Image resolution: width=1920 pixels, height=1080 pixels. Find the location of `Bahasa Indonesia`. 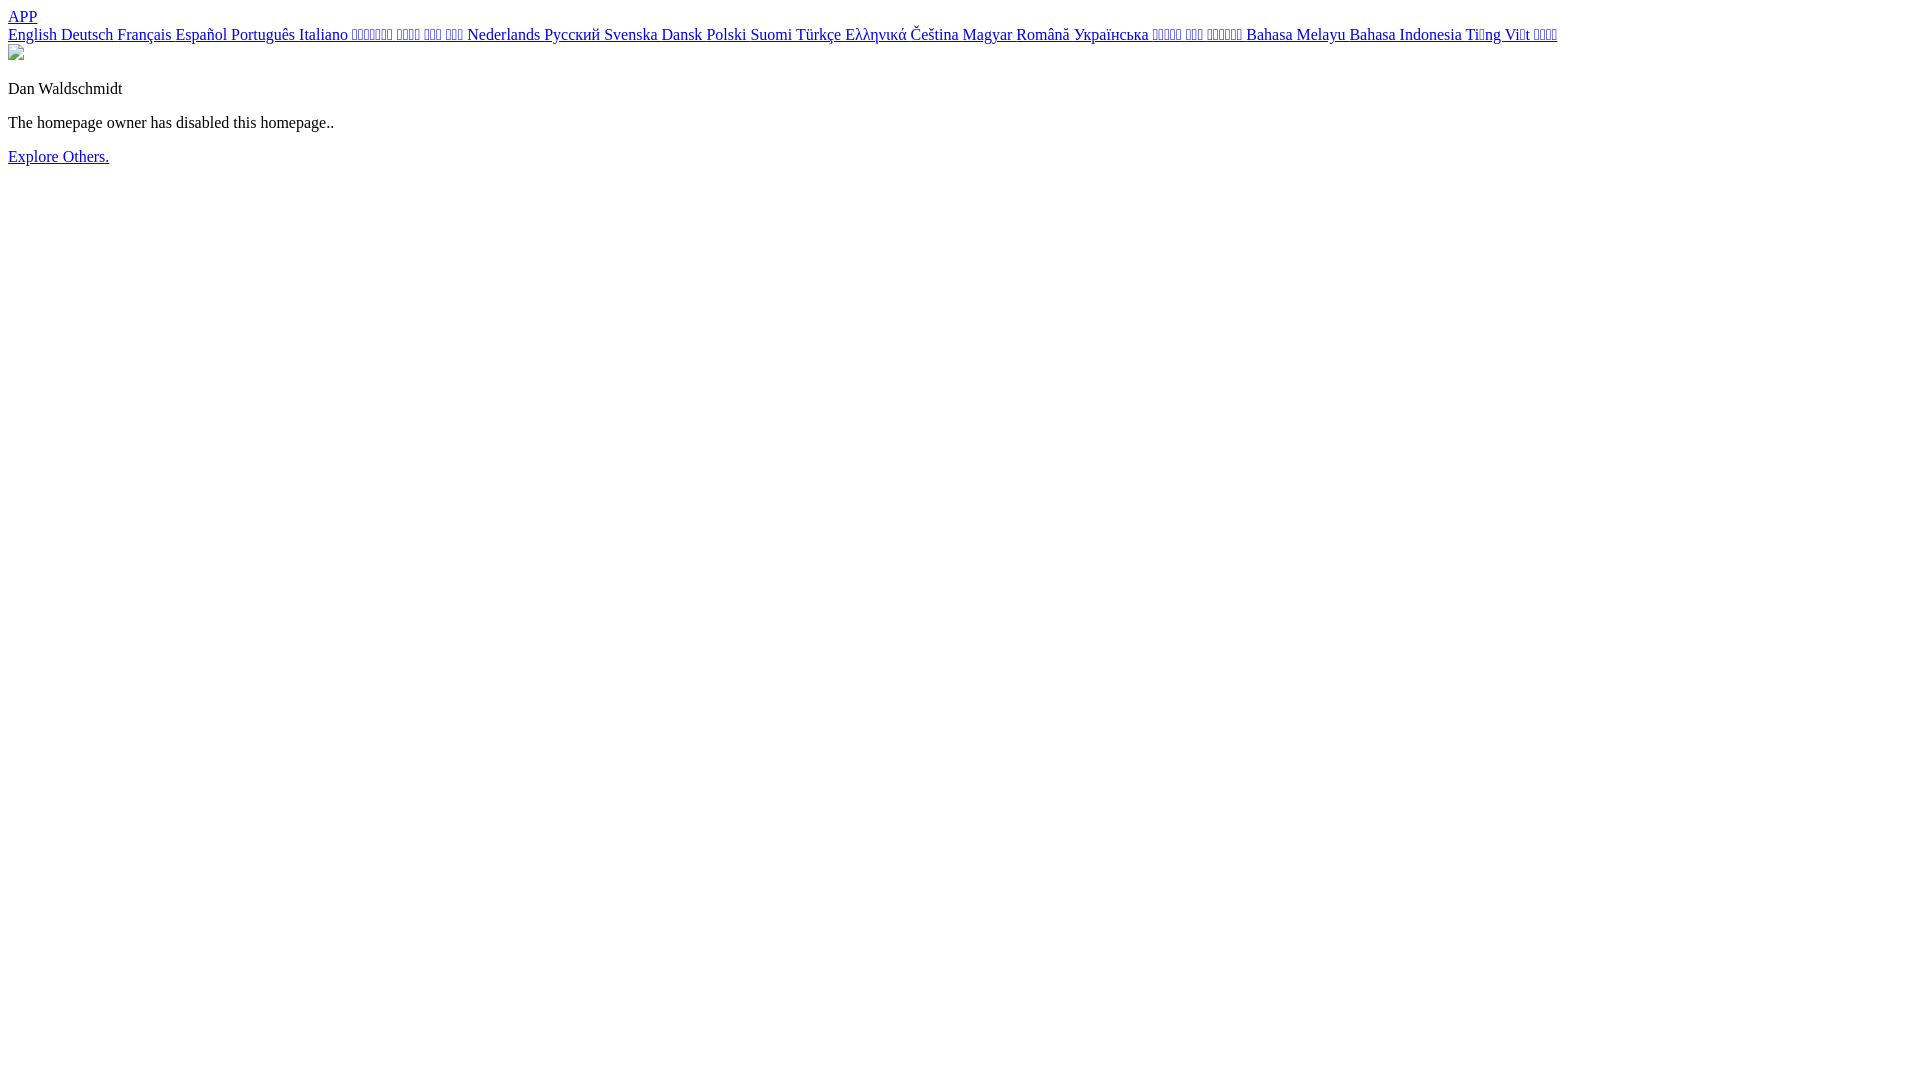

Bahasa Indonesia is located at coordinates (1407, 34).